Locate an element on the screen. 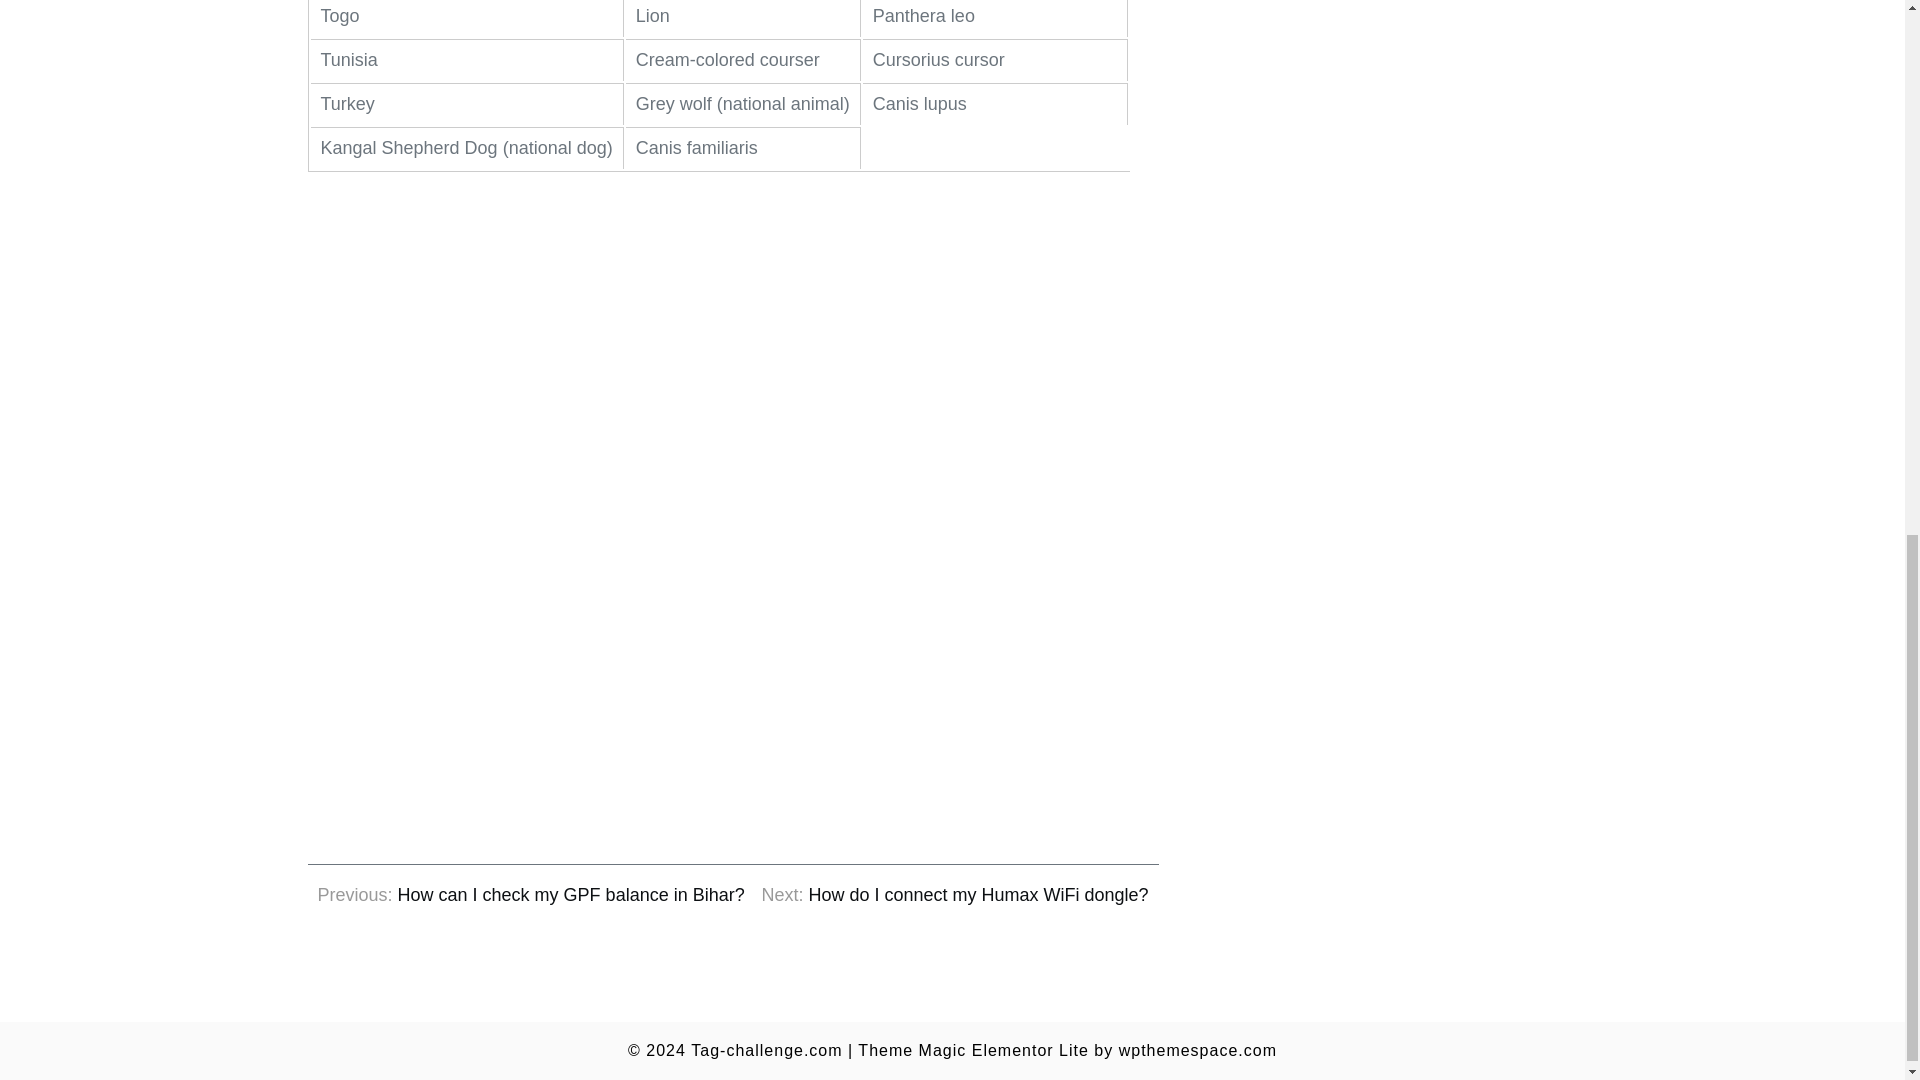 The width and height of the screenshot is (1920, 1080). Tag-challenge.com is located at coordinates (766, 1050).